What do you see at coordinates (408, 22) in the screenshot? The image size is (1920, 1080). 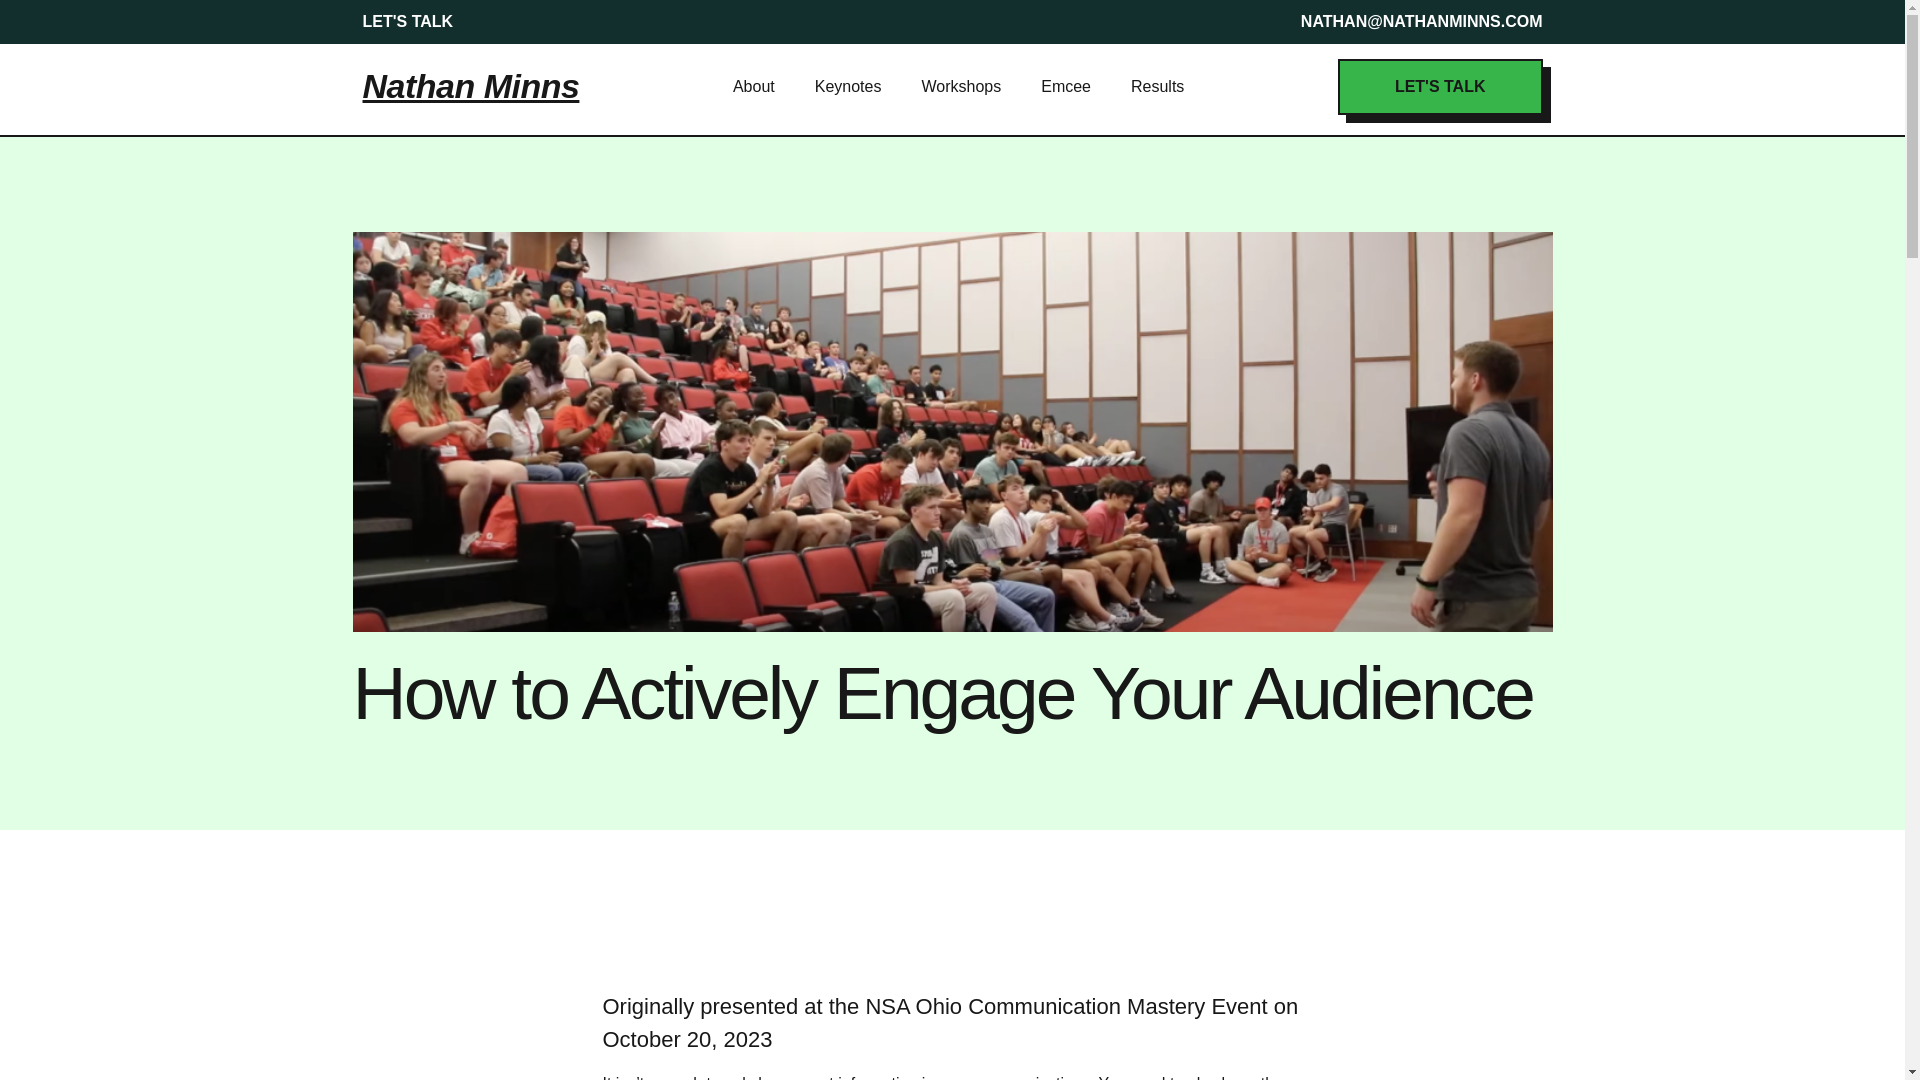 I see `LET'S TALK` at bounding box center [408, 22].